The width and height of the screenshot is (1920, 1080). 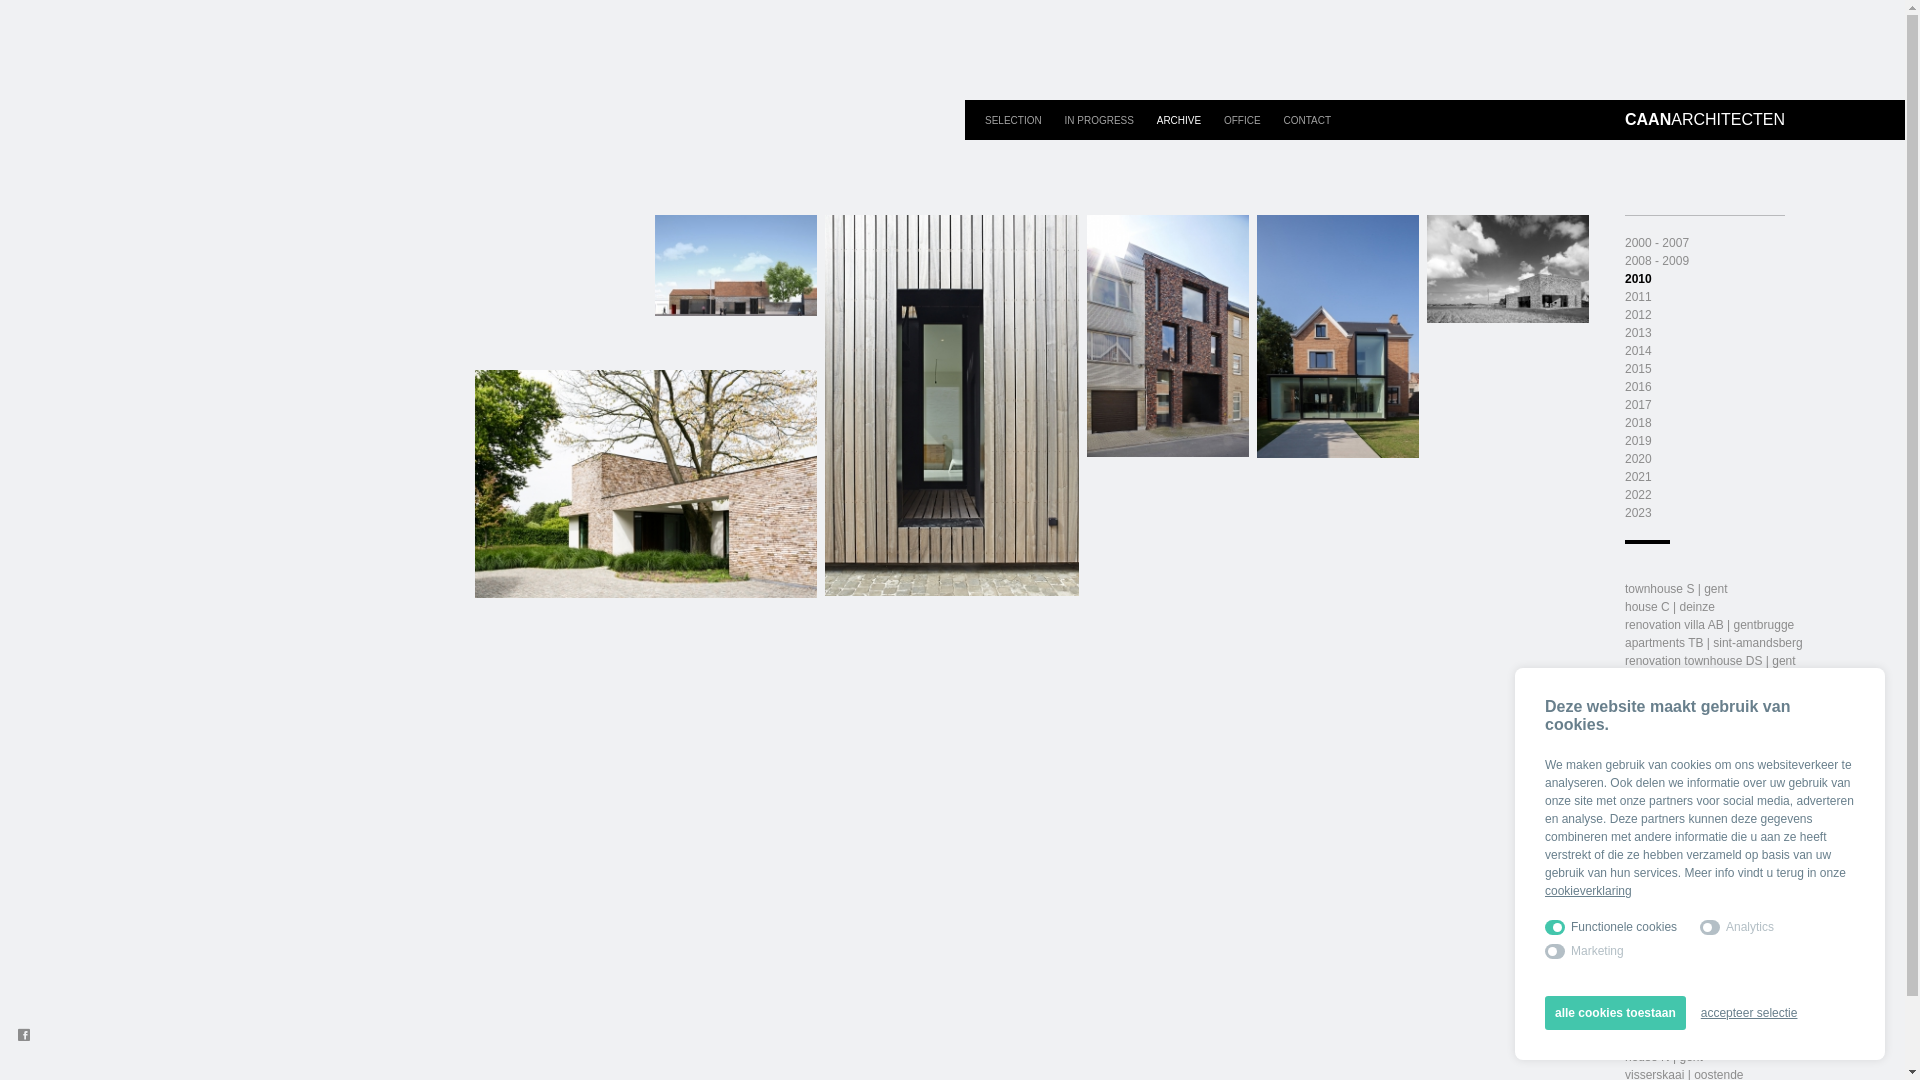 I want to click on house DC | gent, so click(x=1668, y=913).